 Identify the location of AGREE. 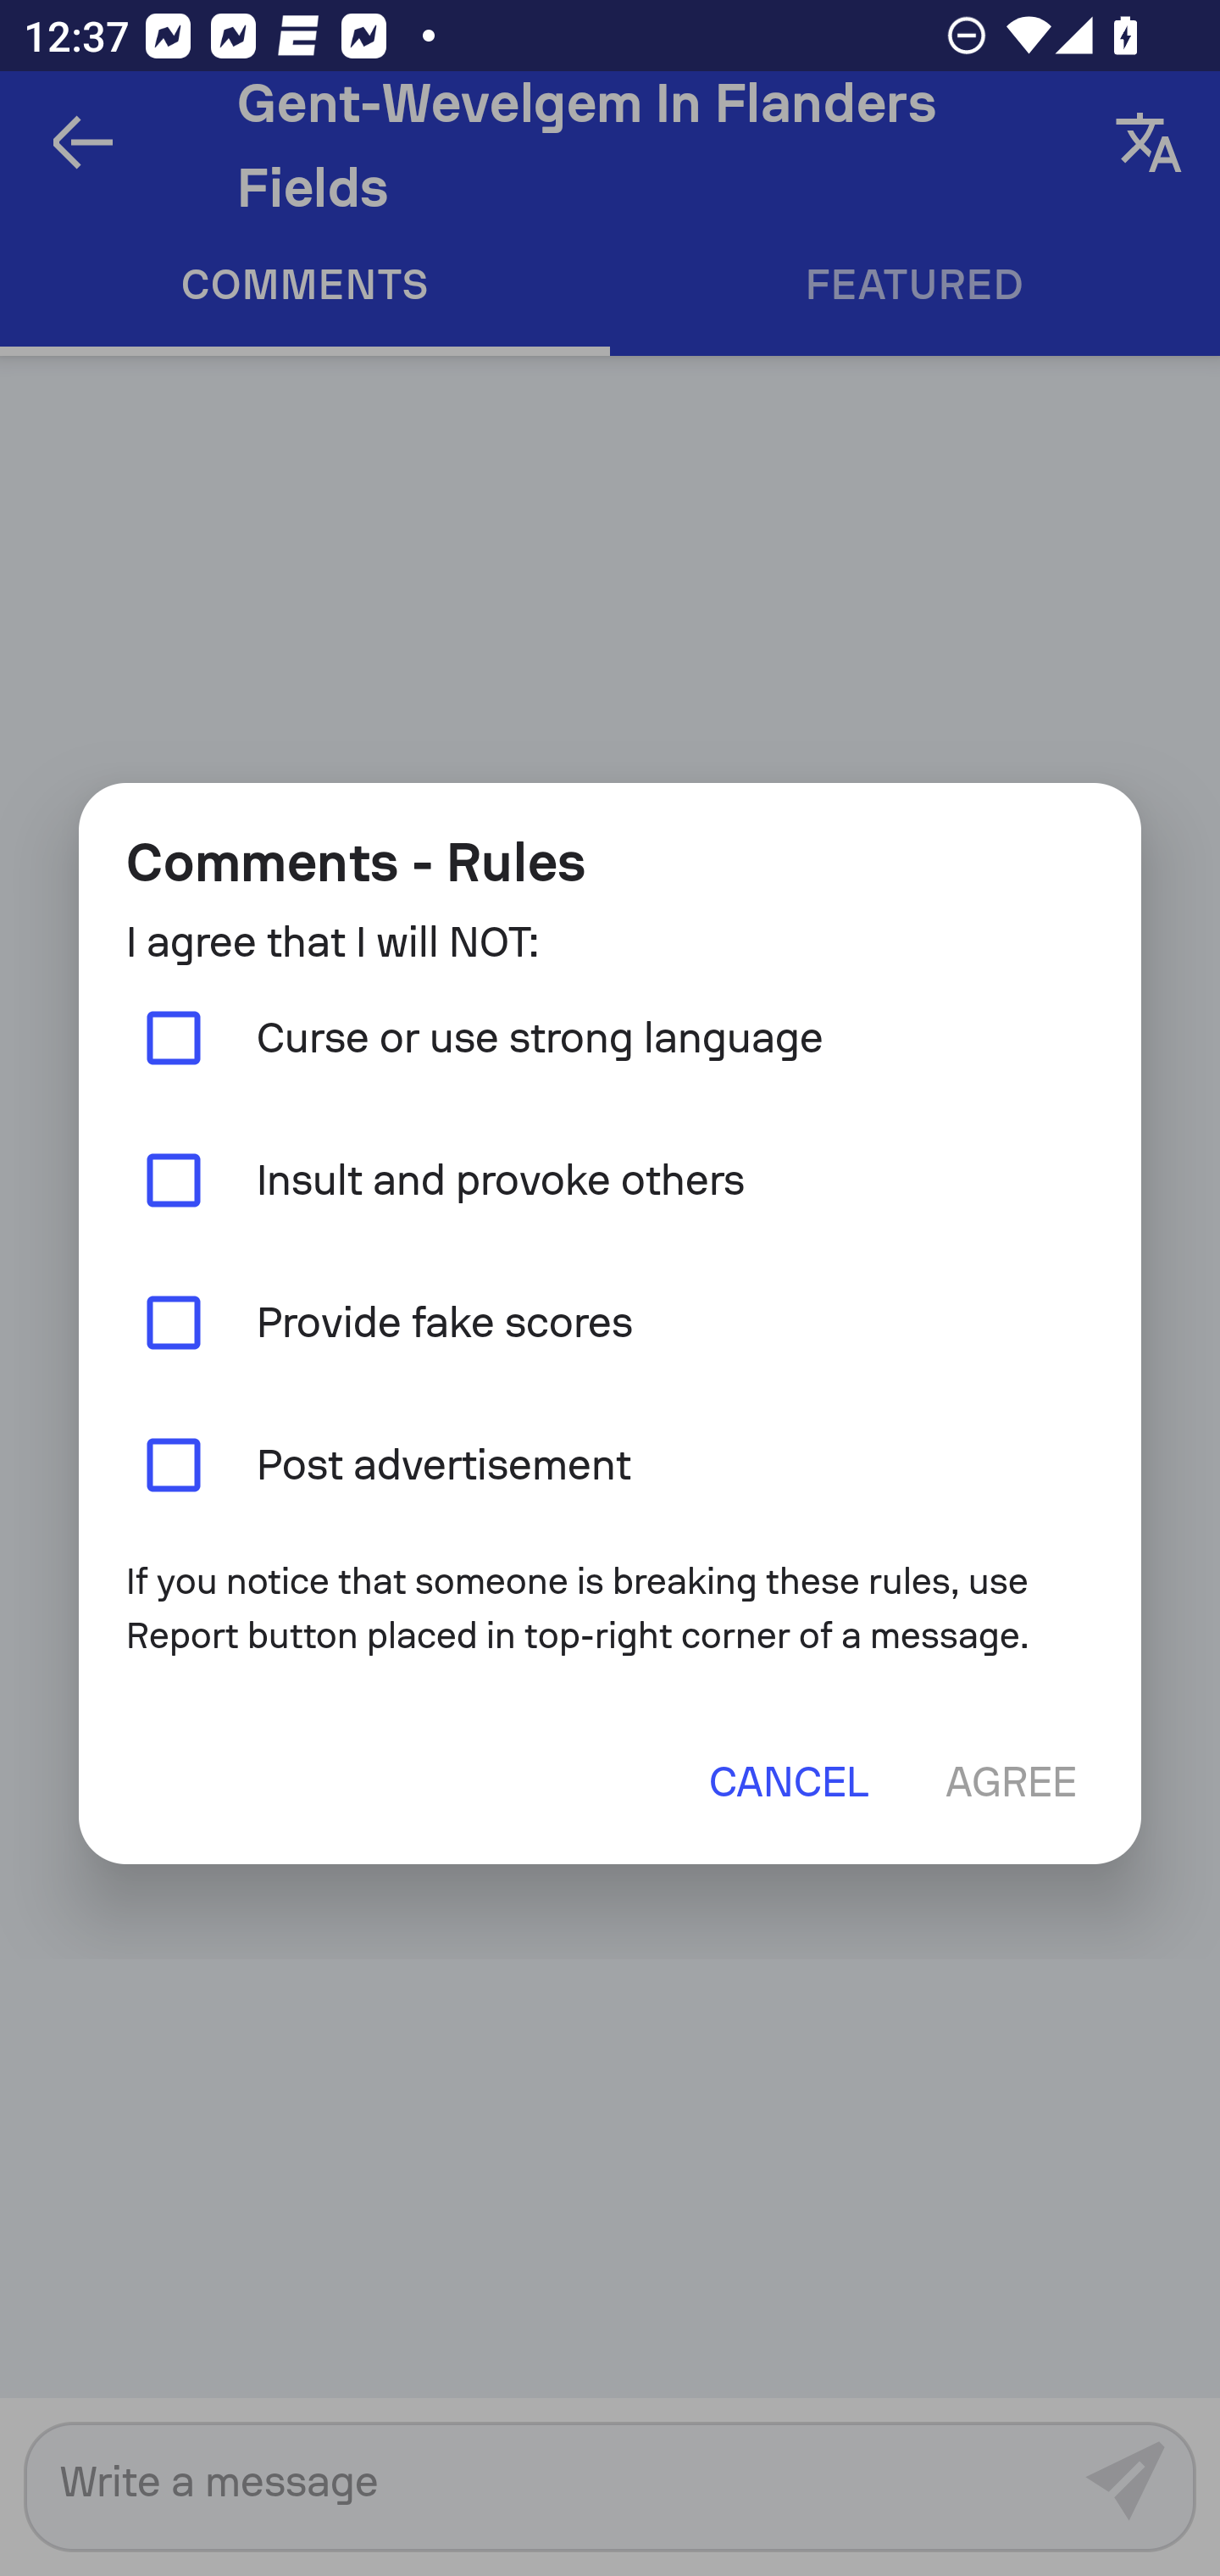
(1010, 1781).